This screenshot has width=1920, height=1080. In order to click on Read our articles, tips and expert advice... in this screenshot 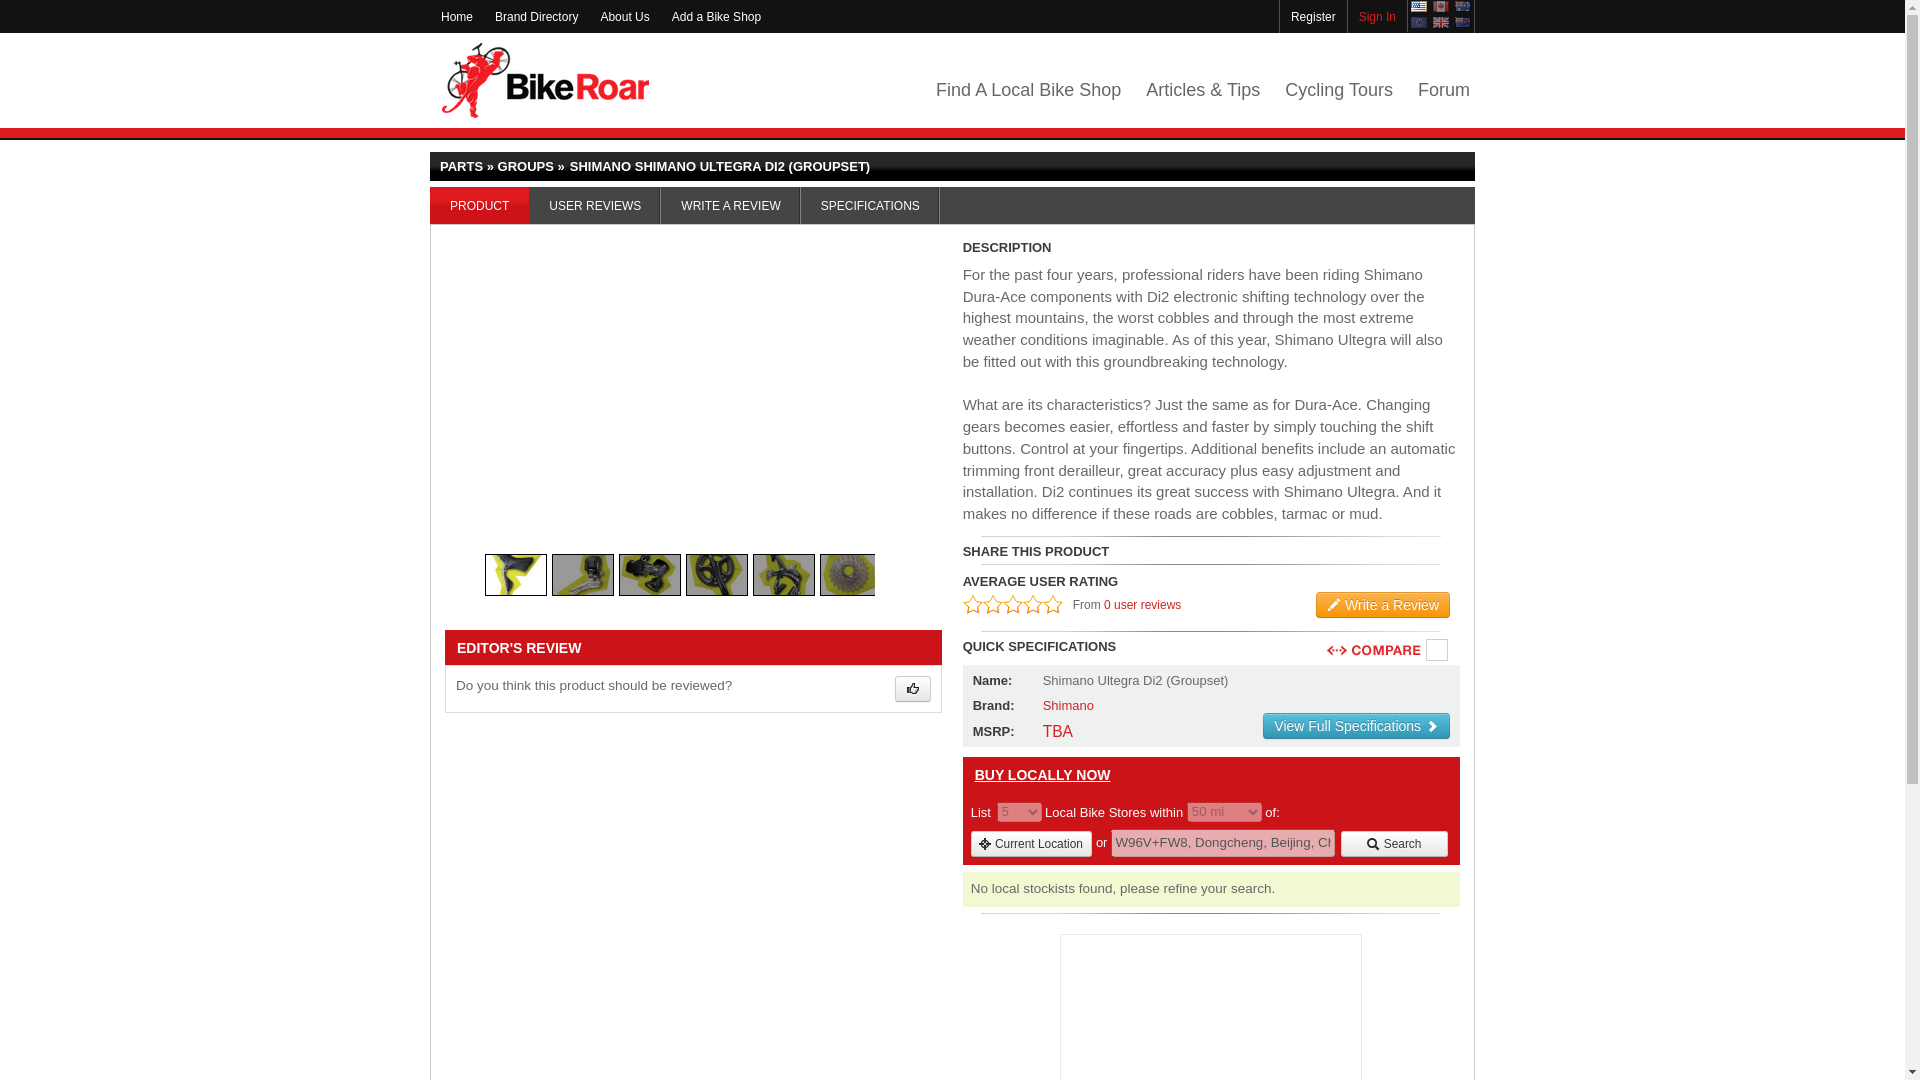, I will do `click(1202, 90)`.